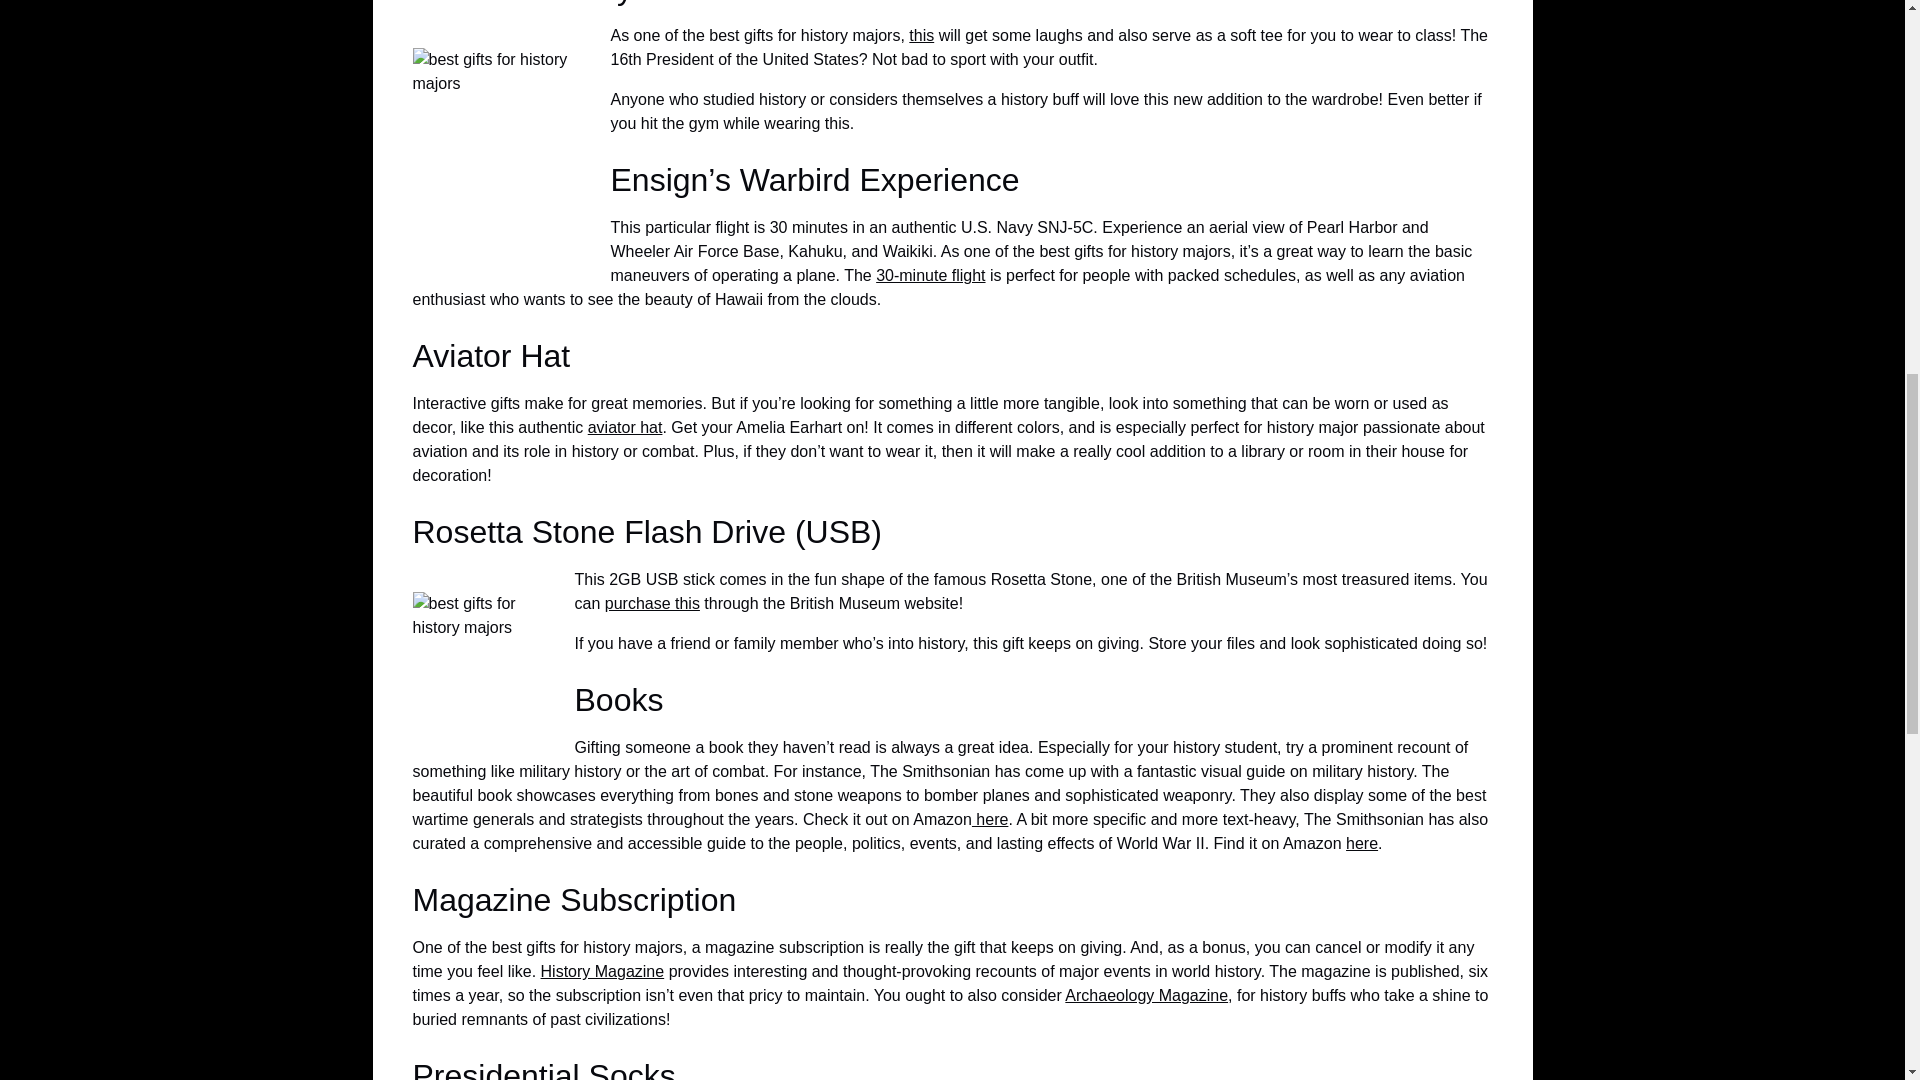  What do you see at coordinates (990, 820) in the screenshot?
I see `here` at bounding box center [990, 820].